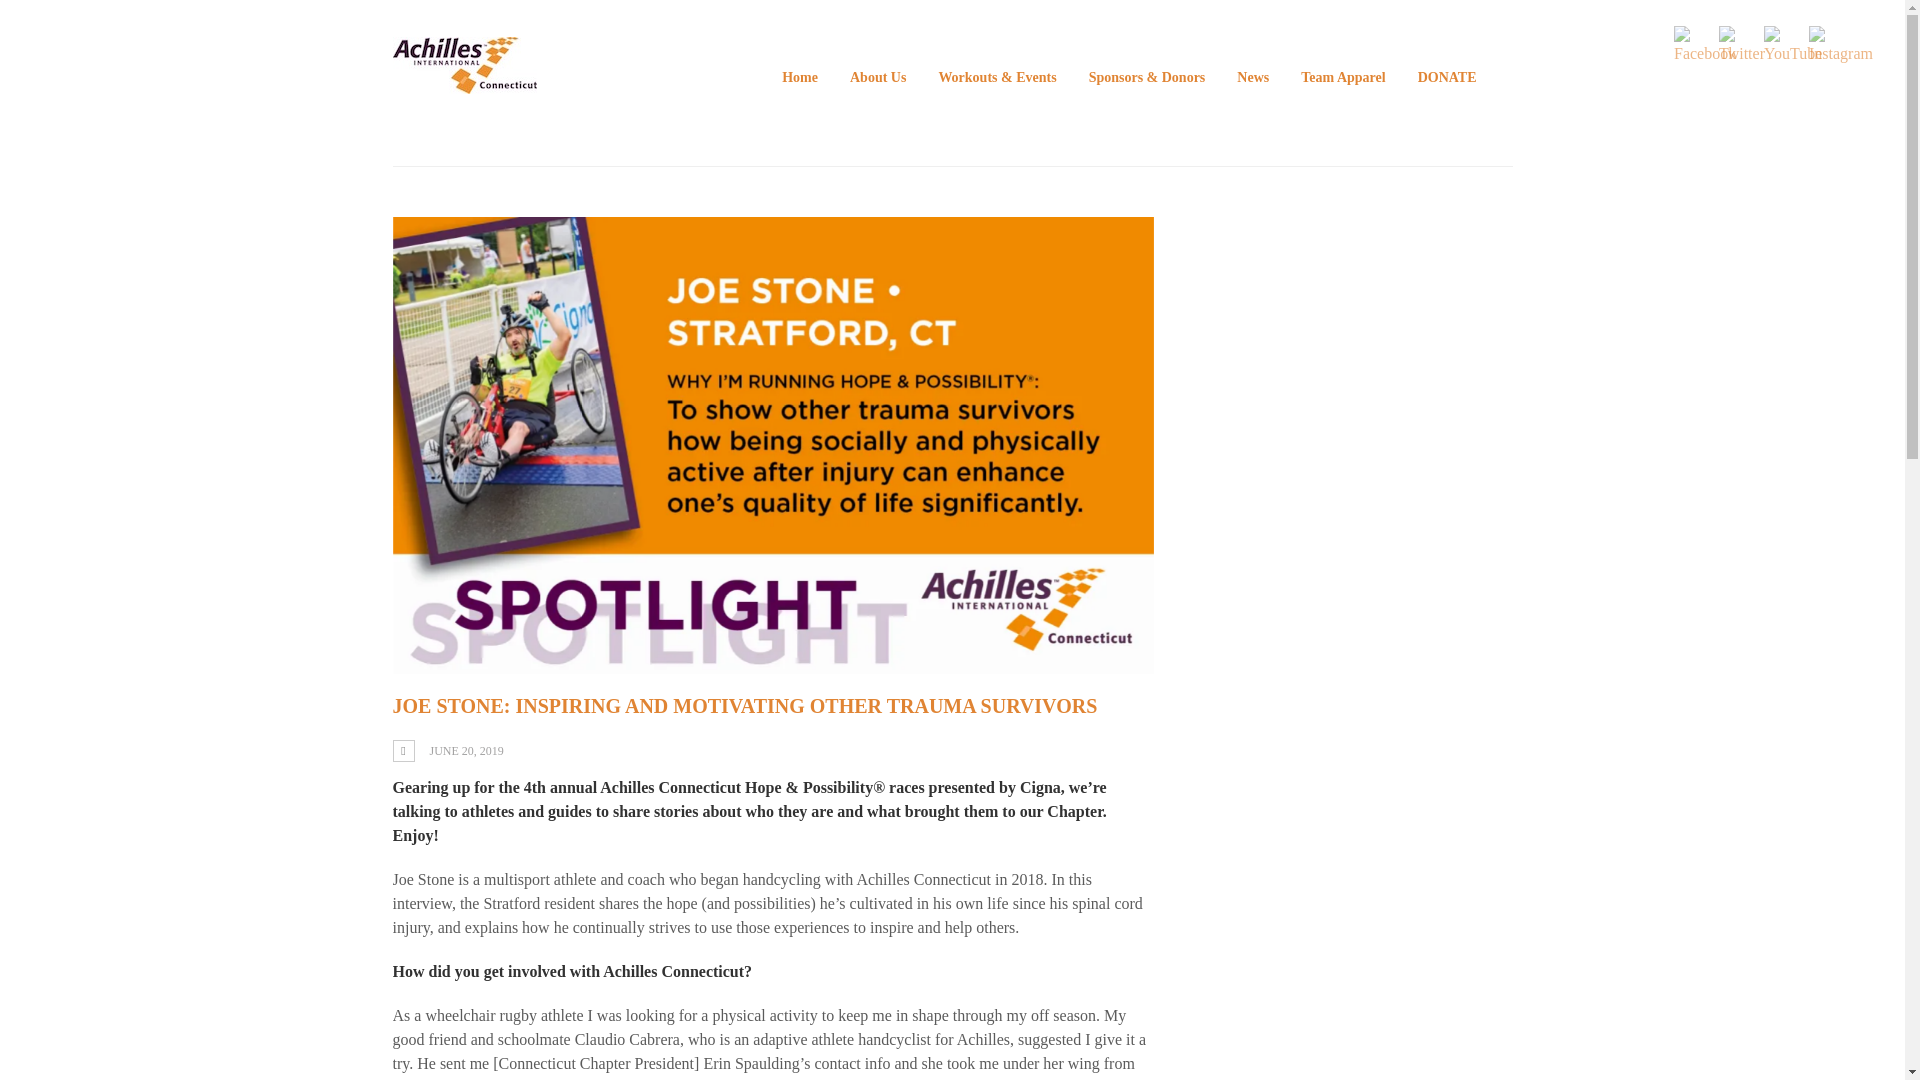 The width and height of the screenshot is (1920, 1080). I want to click on News, so click(1252, 76).